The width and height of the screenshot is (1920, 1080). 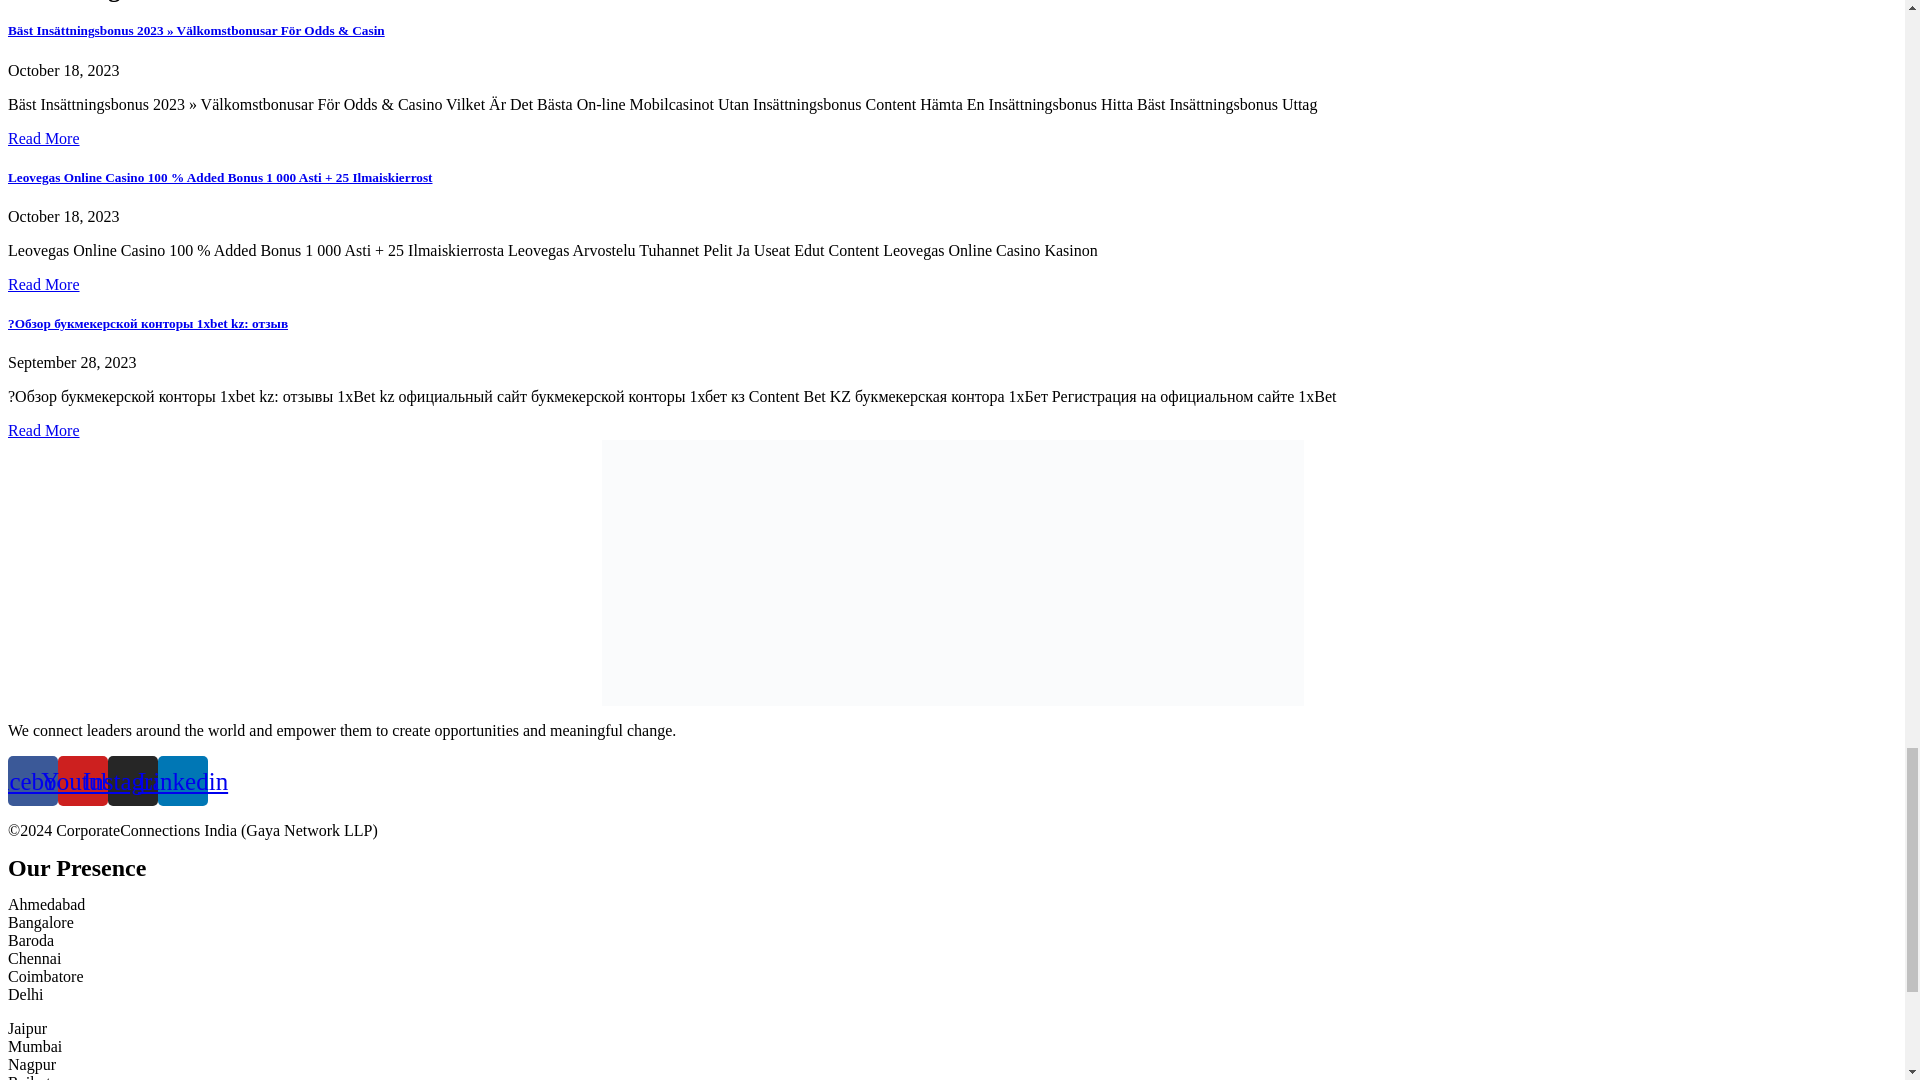 What do you see at coordinates (44, 138) in the screenshot?
I see `Read More` at bounding box center [44, 138].